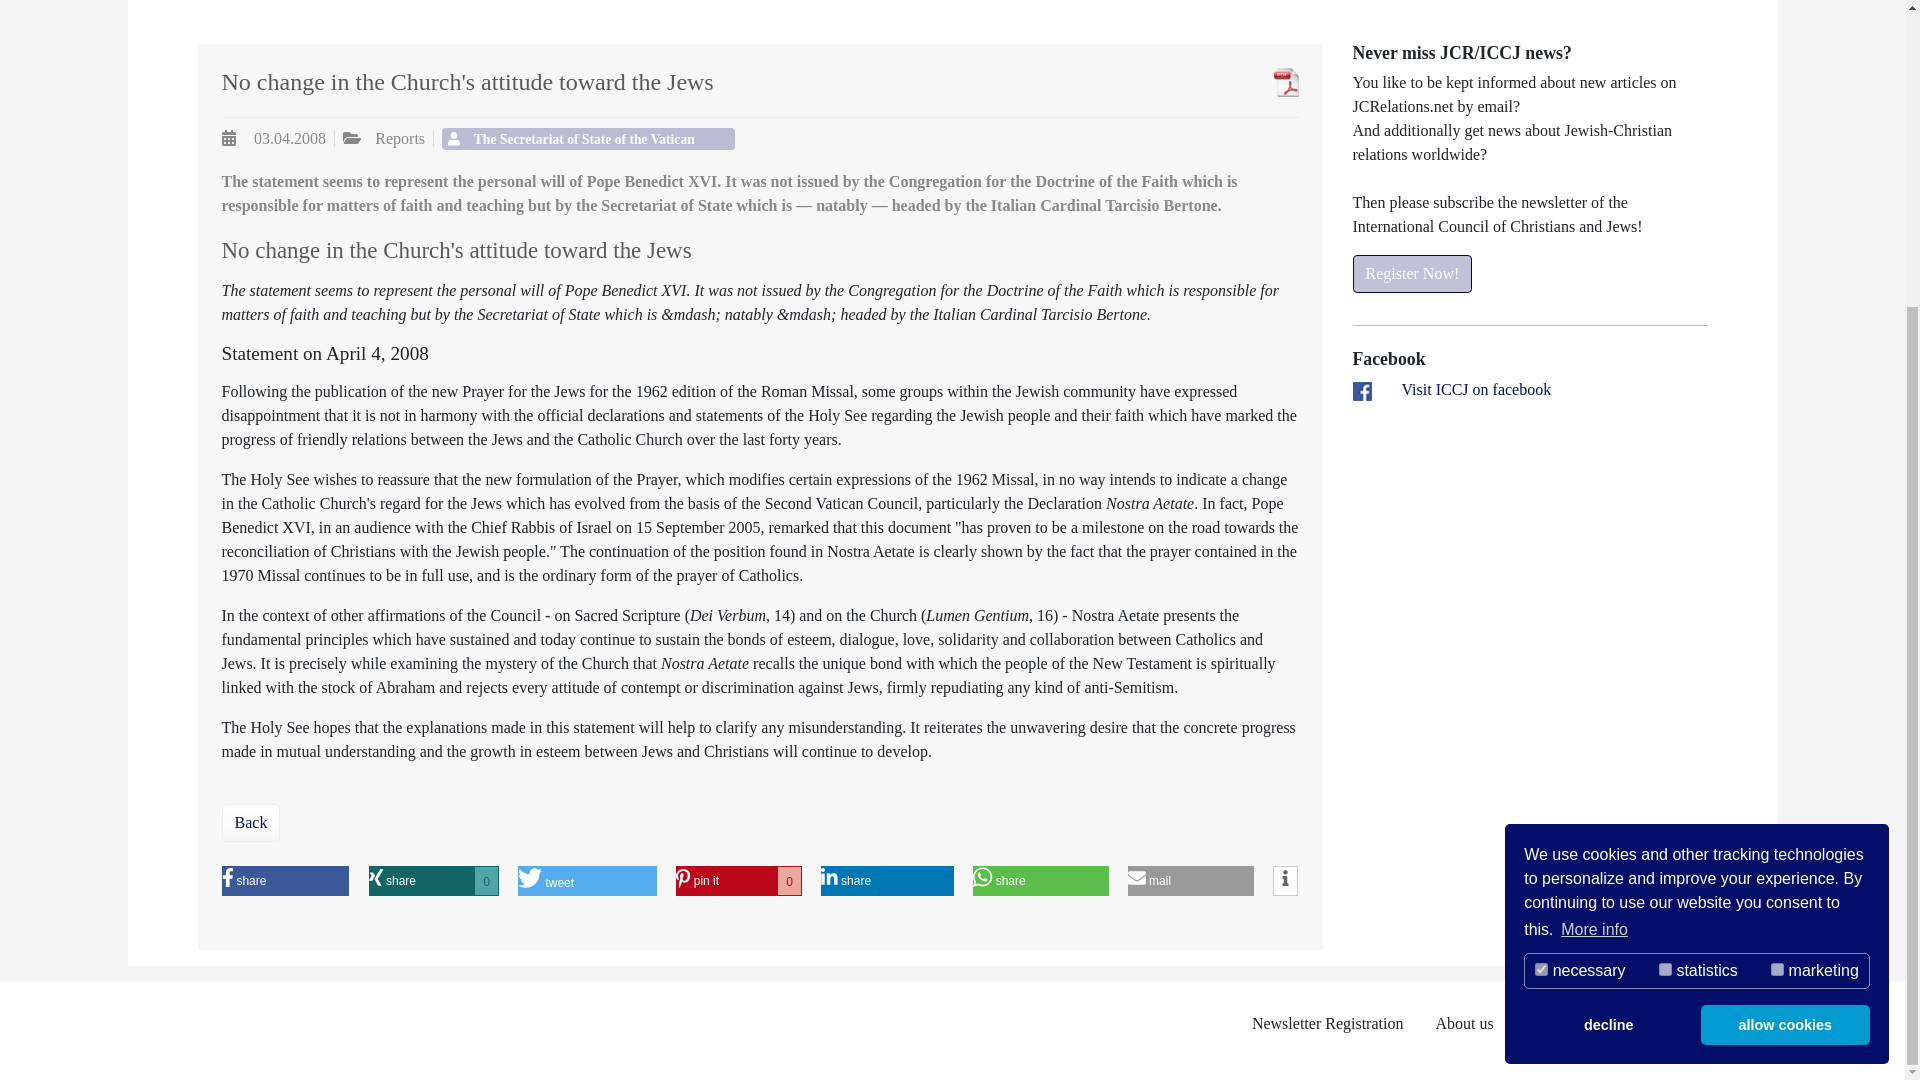 This screenshot has width=1920, height=1080. Describe the element at coordinates (1594, 512) in the screenshot. I see `More info` at that location.